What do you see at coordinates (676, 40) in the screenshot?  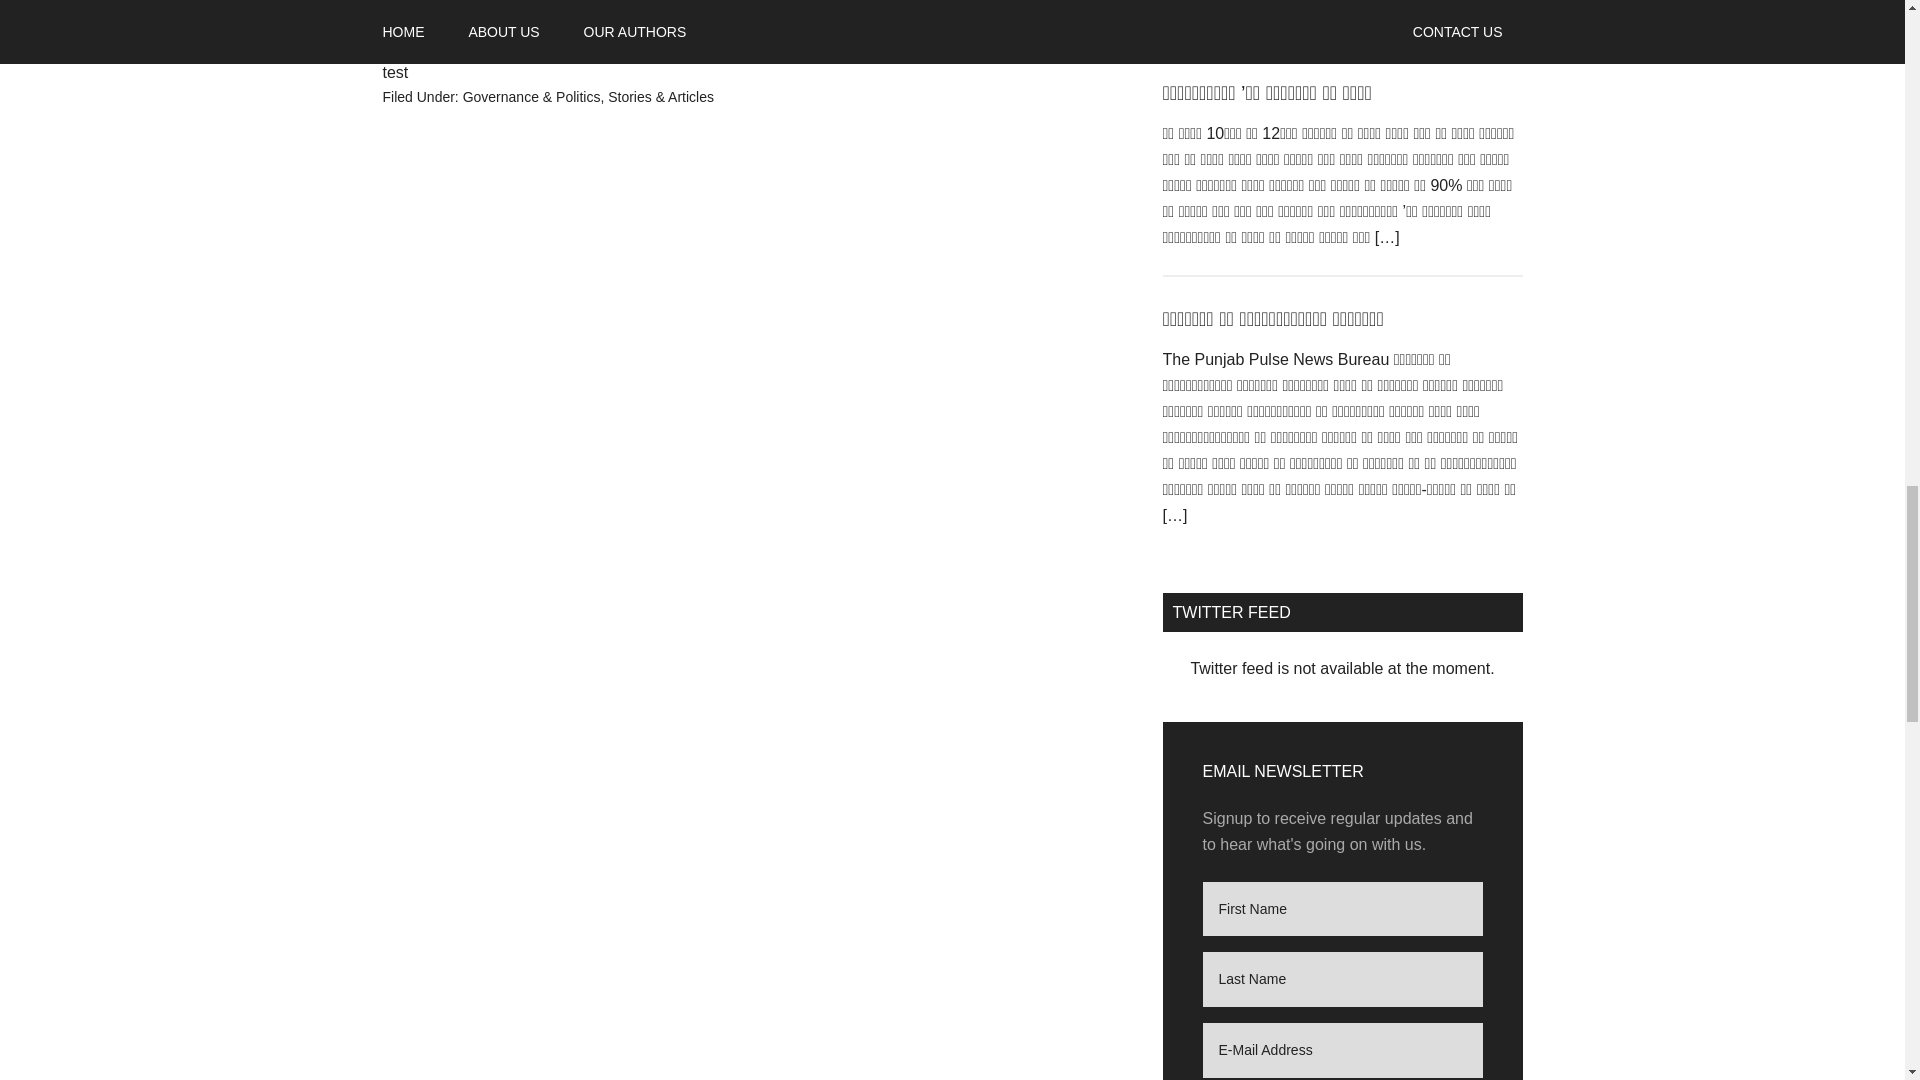 I see `Google Gmail` at bounding box center [676, 40].